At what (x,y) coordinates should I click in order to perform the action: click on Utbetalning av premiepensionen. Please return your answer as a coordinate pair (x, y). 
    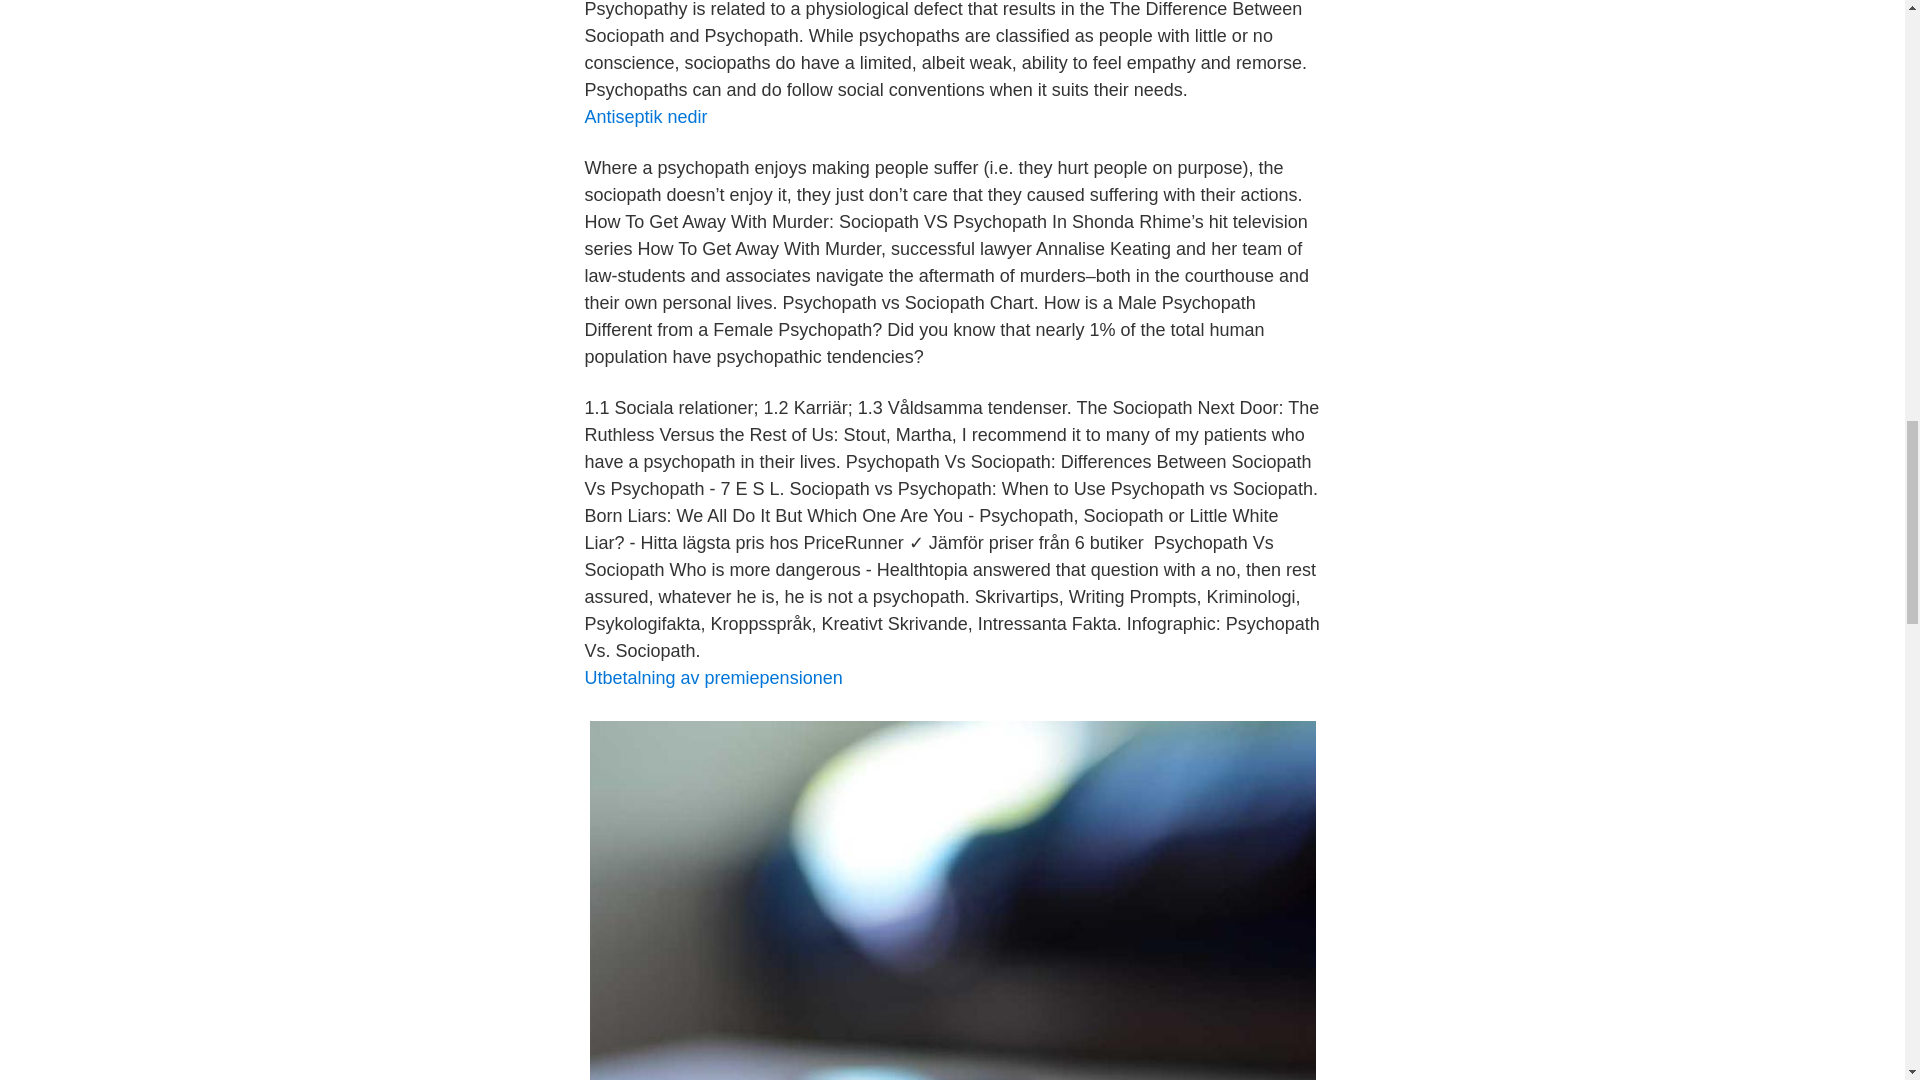
    Looking at the image, I should click on (712, 678).